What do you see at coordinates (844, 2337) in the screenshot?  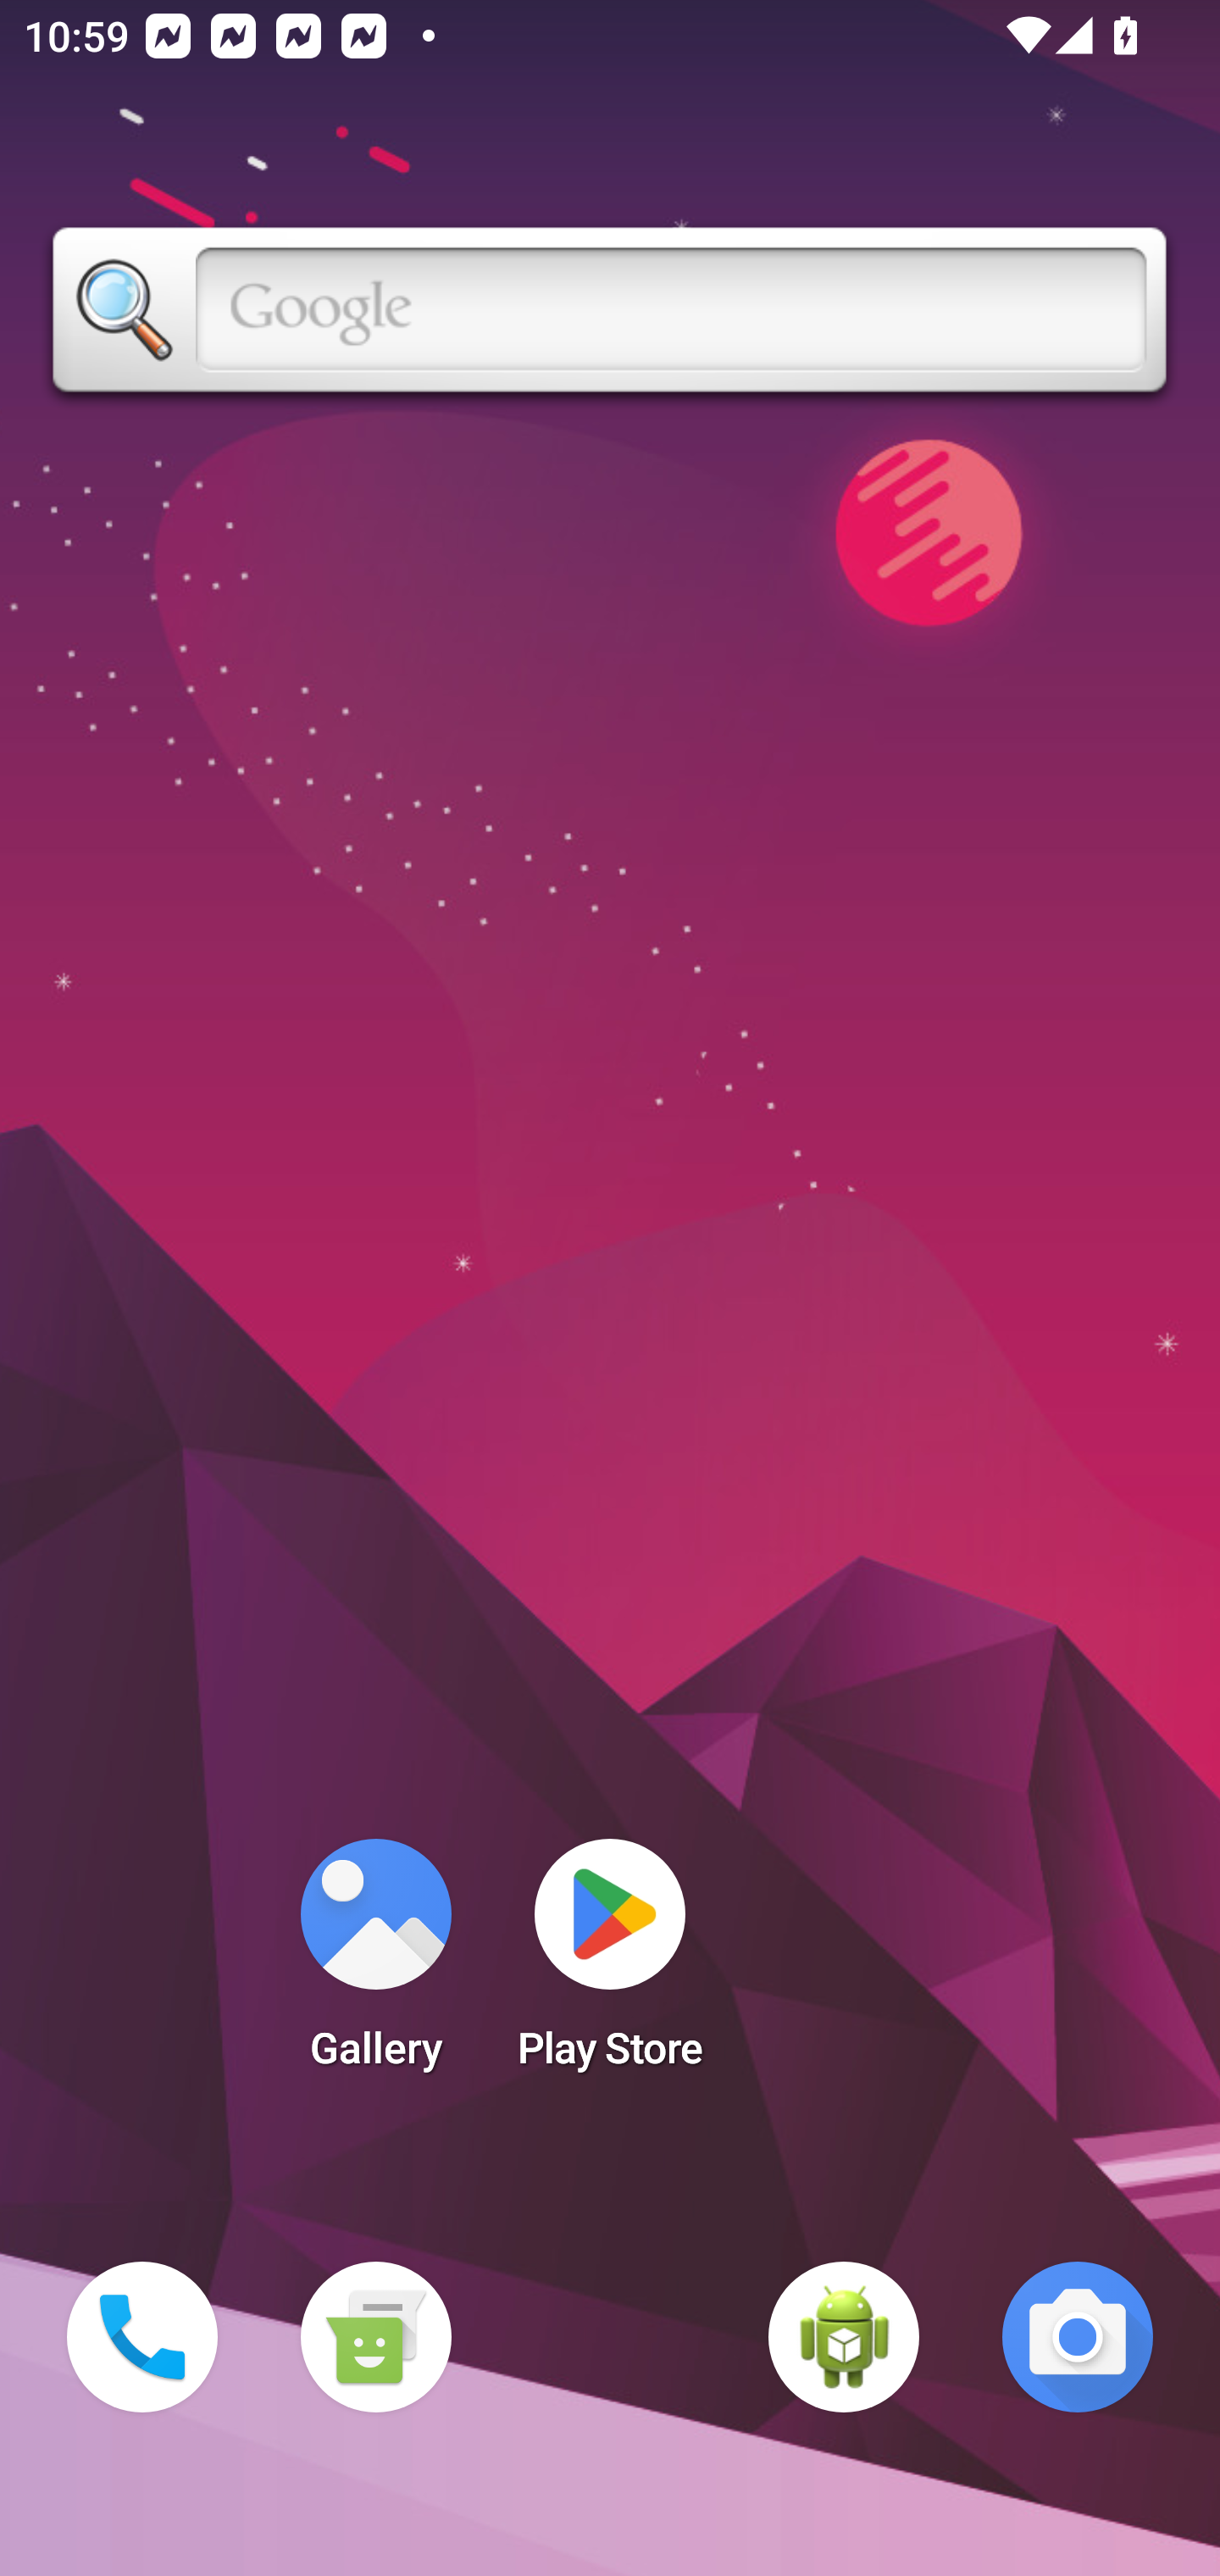 I see `WebView Browser Tester` at bounding box center [844, 2337].